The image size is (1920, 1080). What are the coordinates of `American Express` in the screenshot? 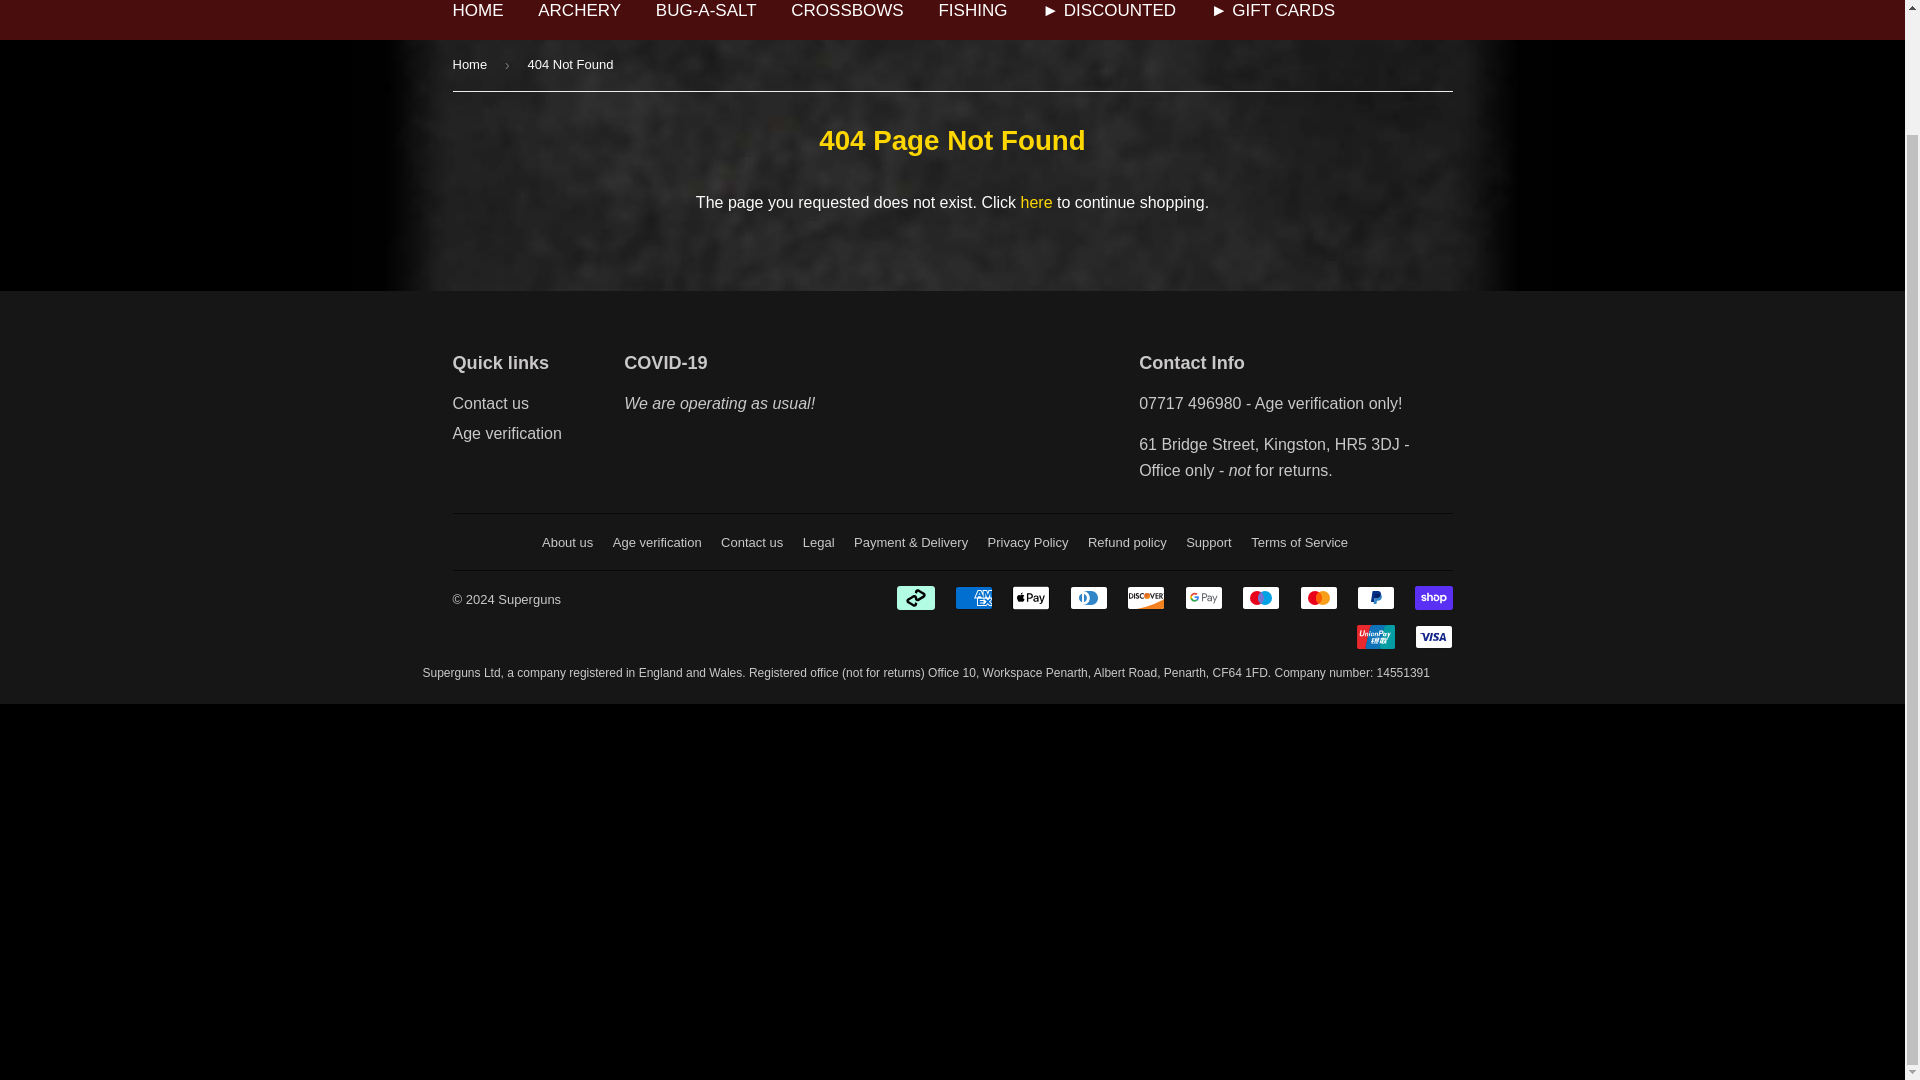 It's located at (973, 598).